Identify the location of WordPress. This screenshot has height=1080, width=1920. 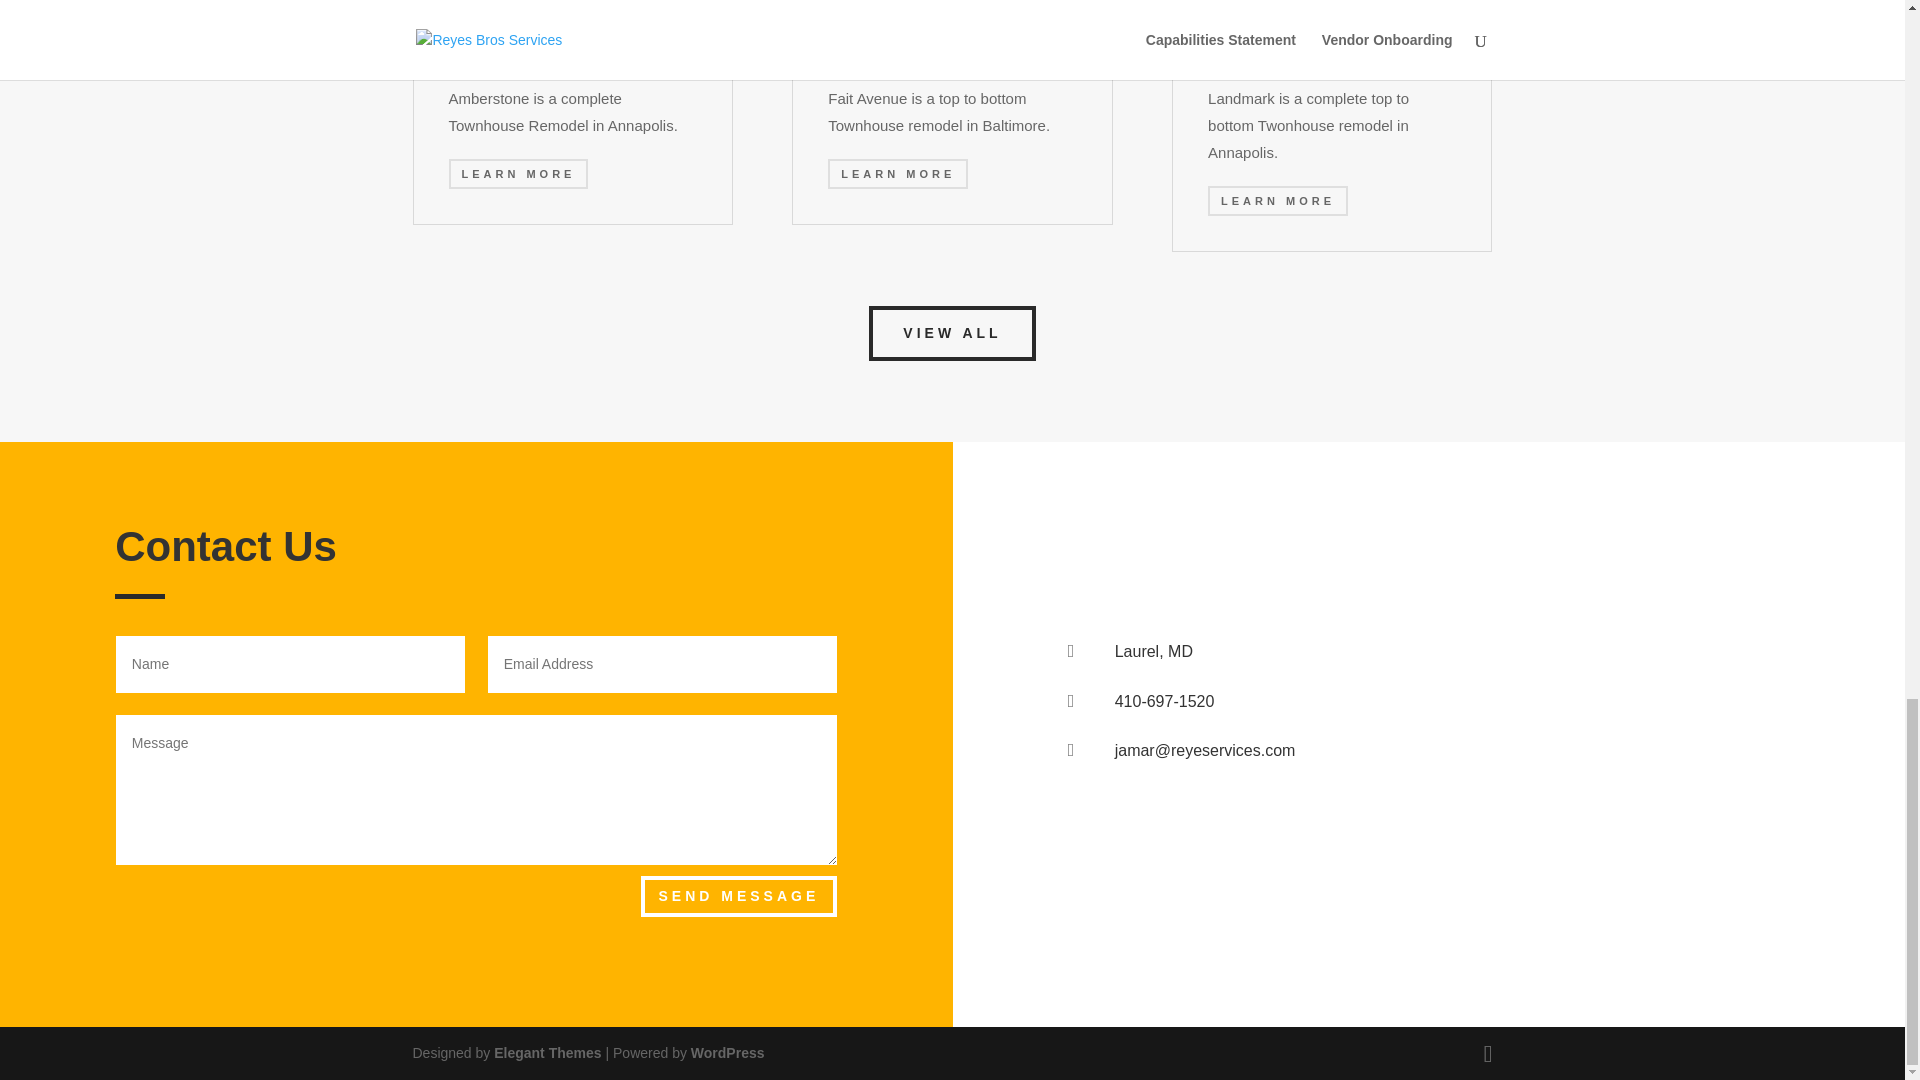
(728, 1052).